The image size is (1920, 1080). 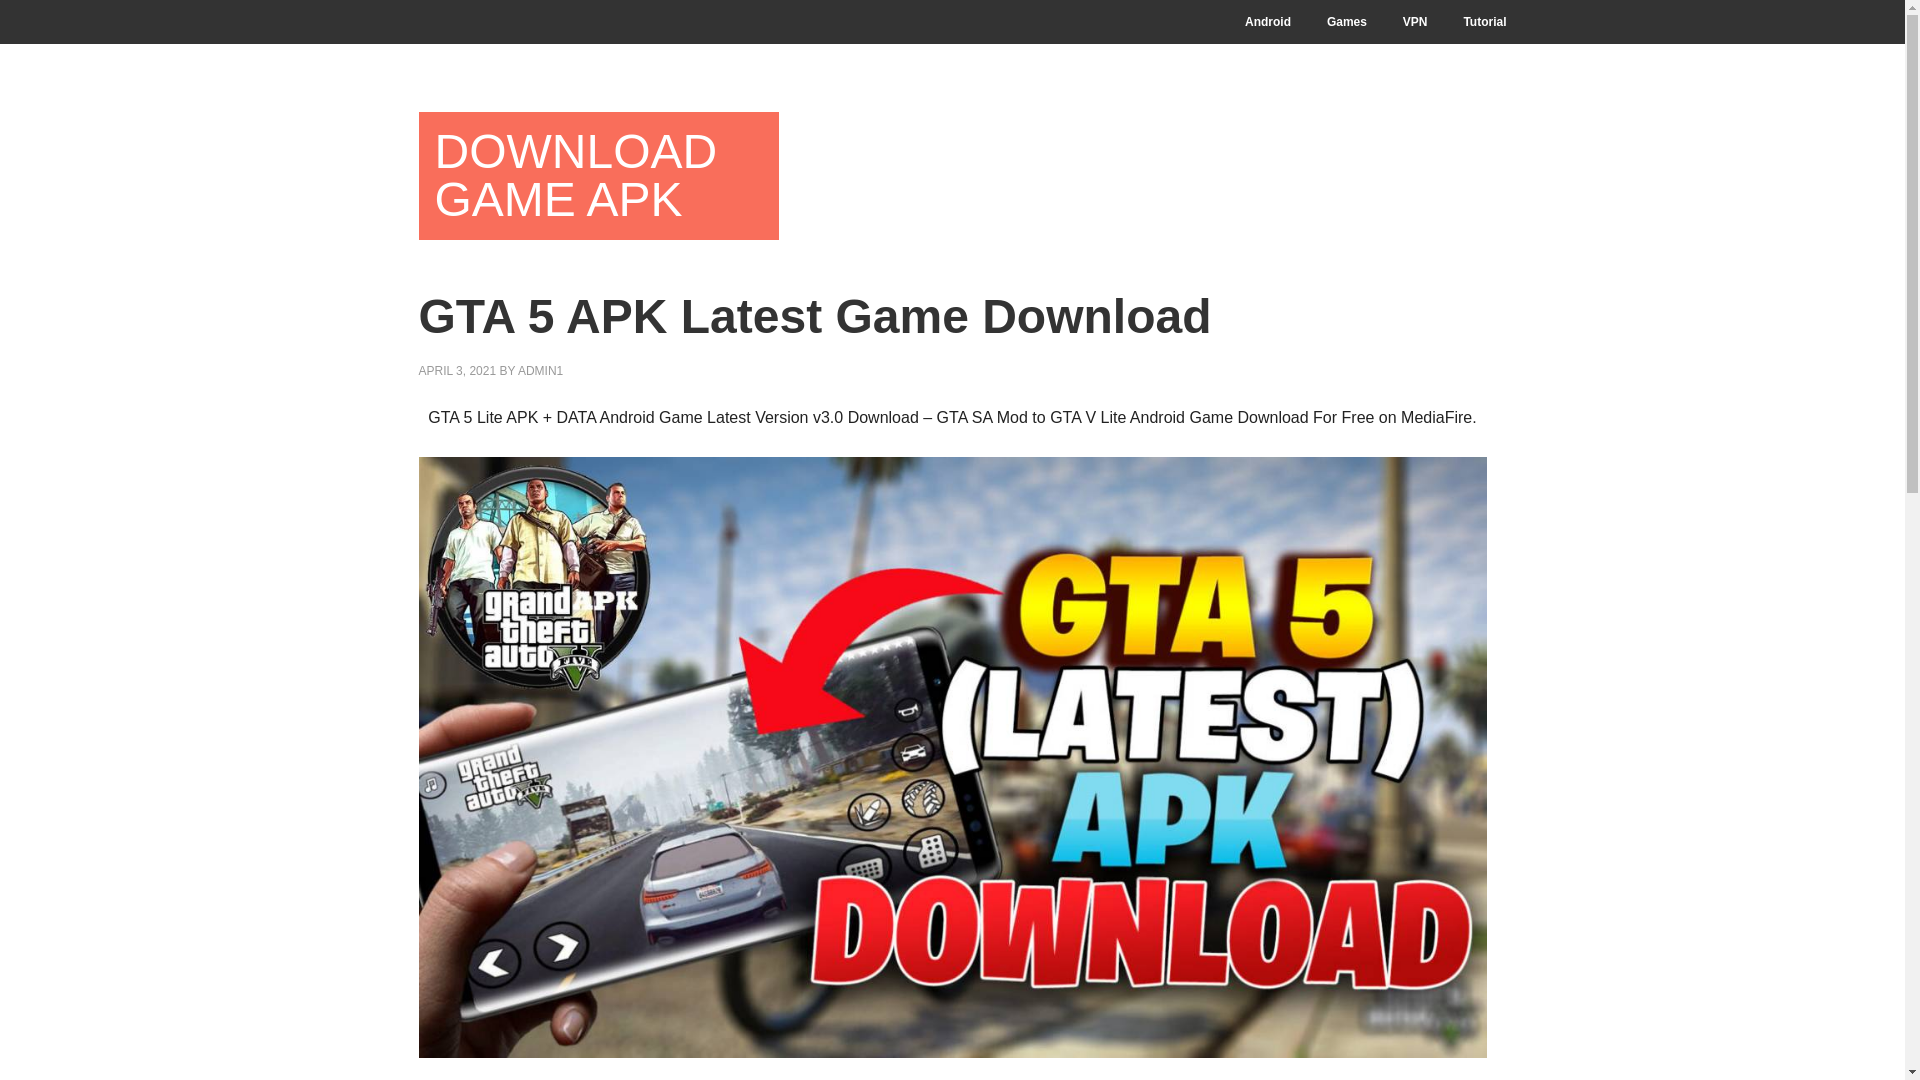 What do you see at coordinates (1346, 22) in the screenshot?
I see `Games` at bounding box center [1346, 22].